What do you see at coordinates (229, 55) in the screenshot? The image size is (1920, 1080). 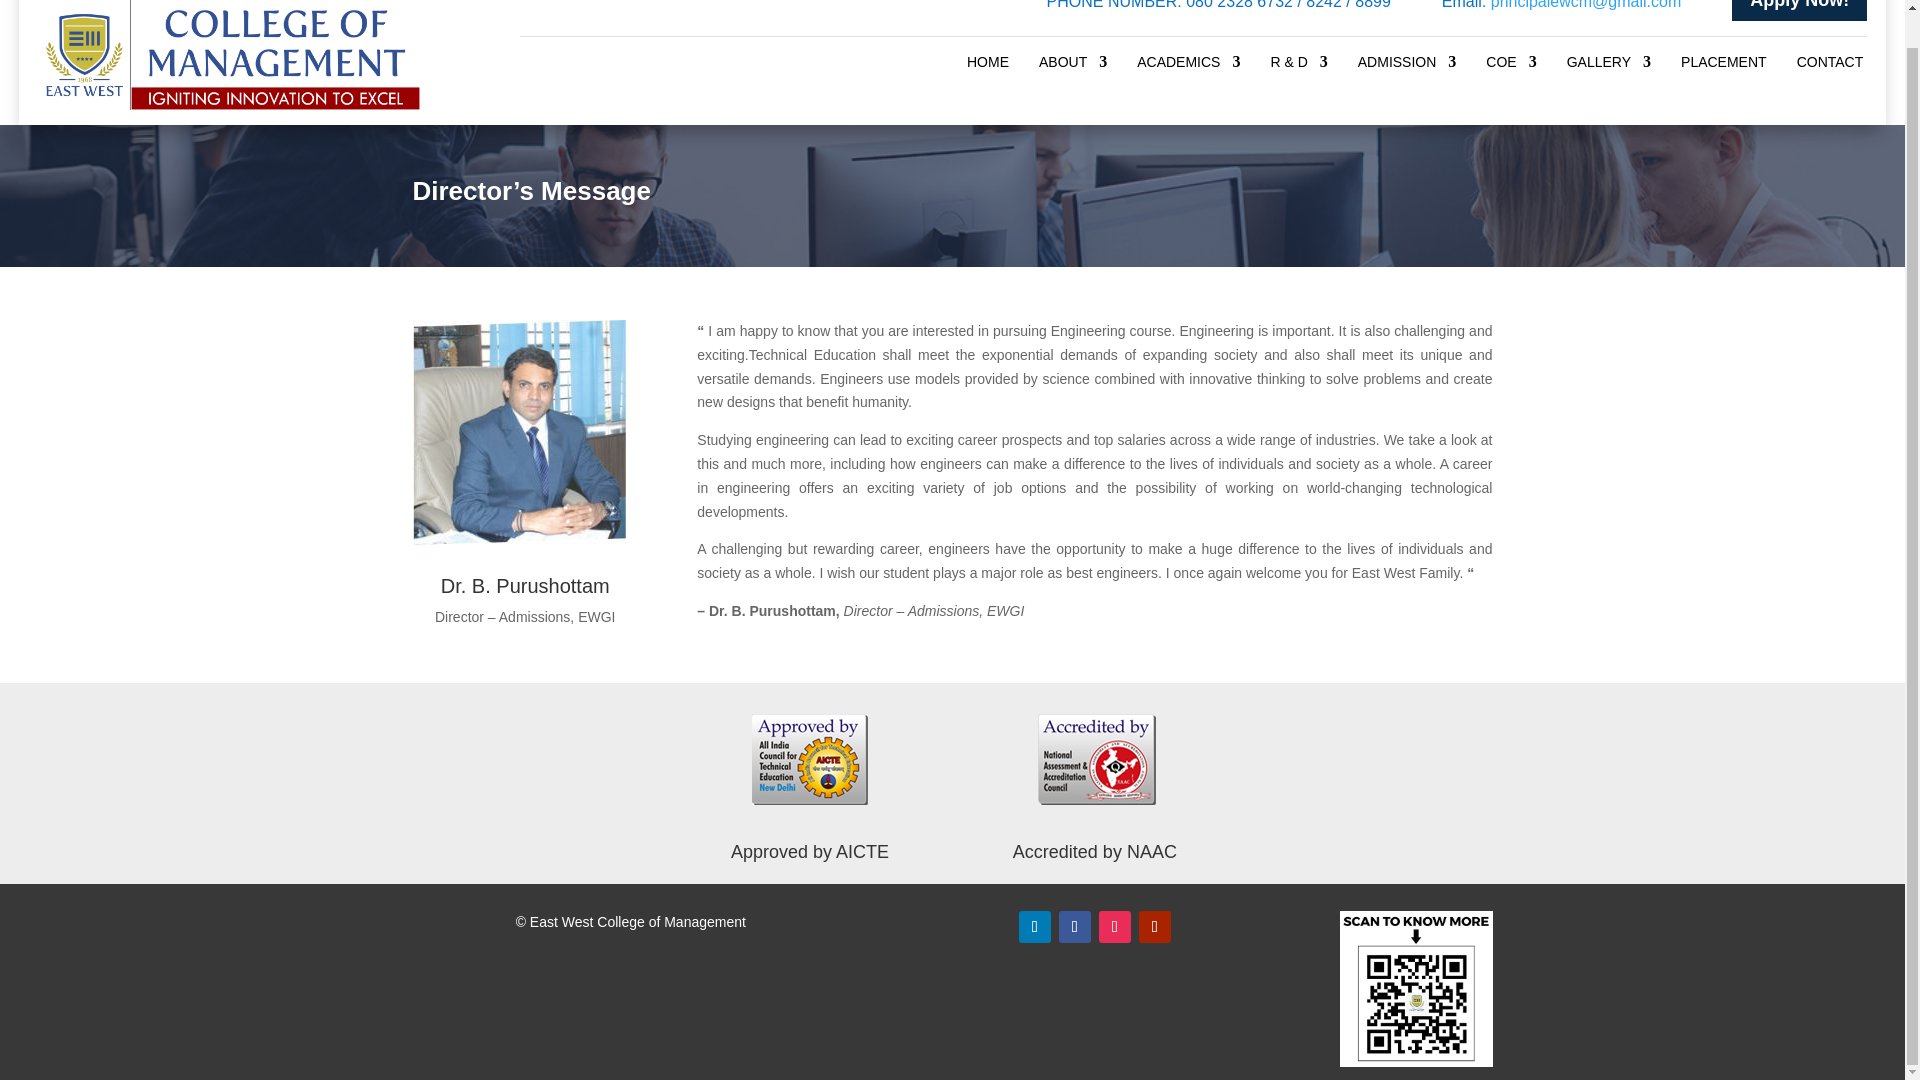 I see `ewcm-logo` at bounding box center [229, 55].